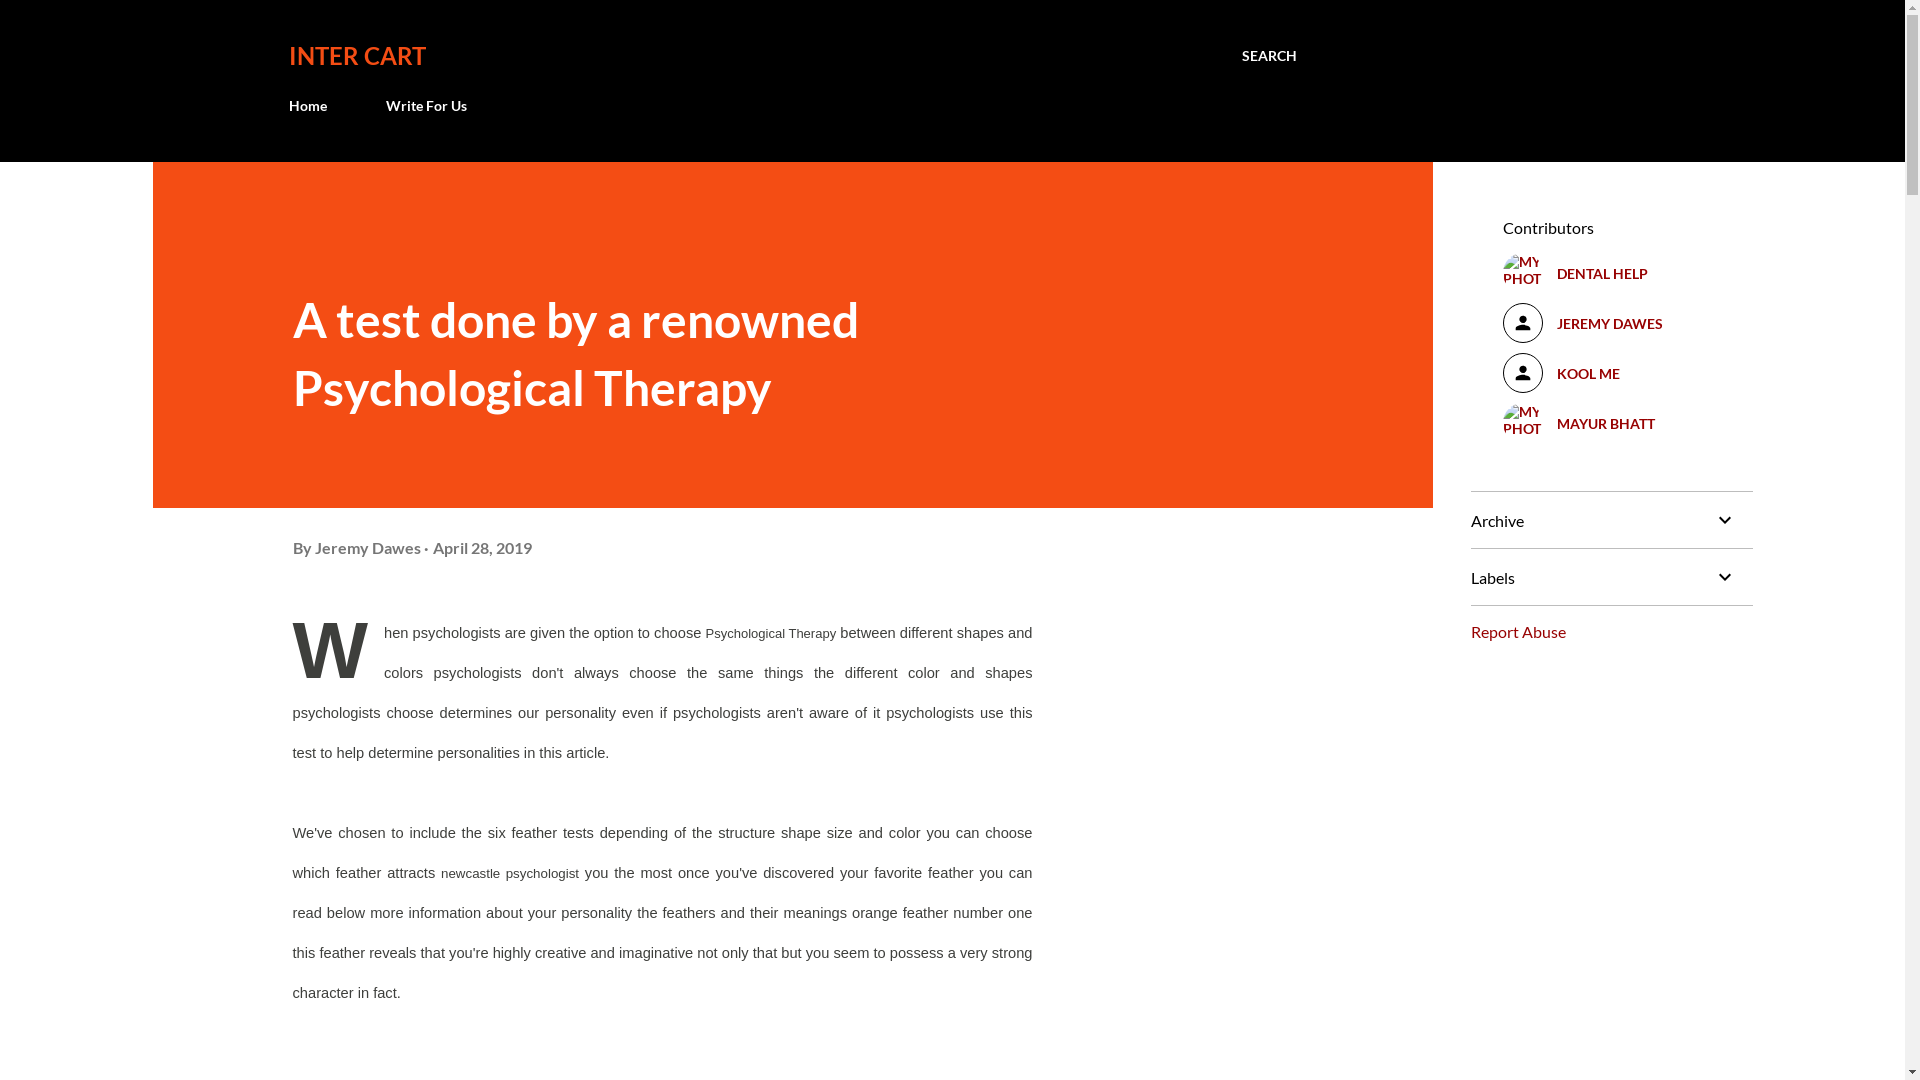 This screenshot has width=1920, height=1080. Describe the element at coordinates (356, 56) in the screenshot. I see `INTER CART` at that location.